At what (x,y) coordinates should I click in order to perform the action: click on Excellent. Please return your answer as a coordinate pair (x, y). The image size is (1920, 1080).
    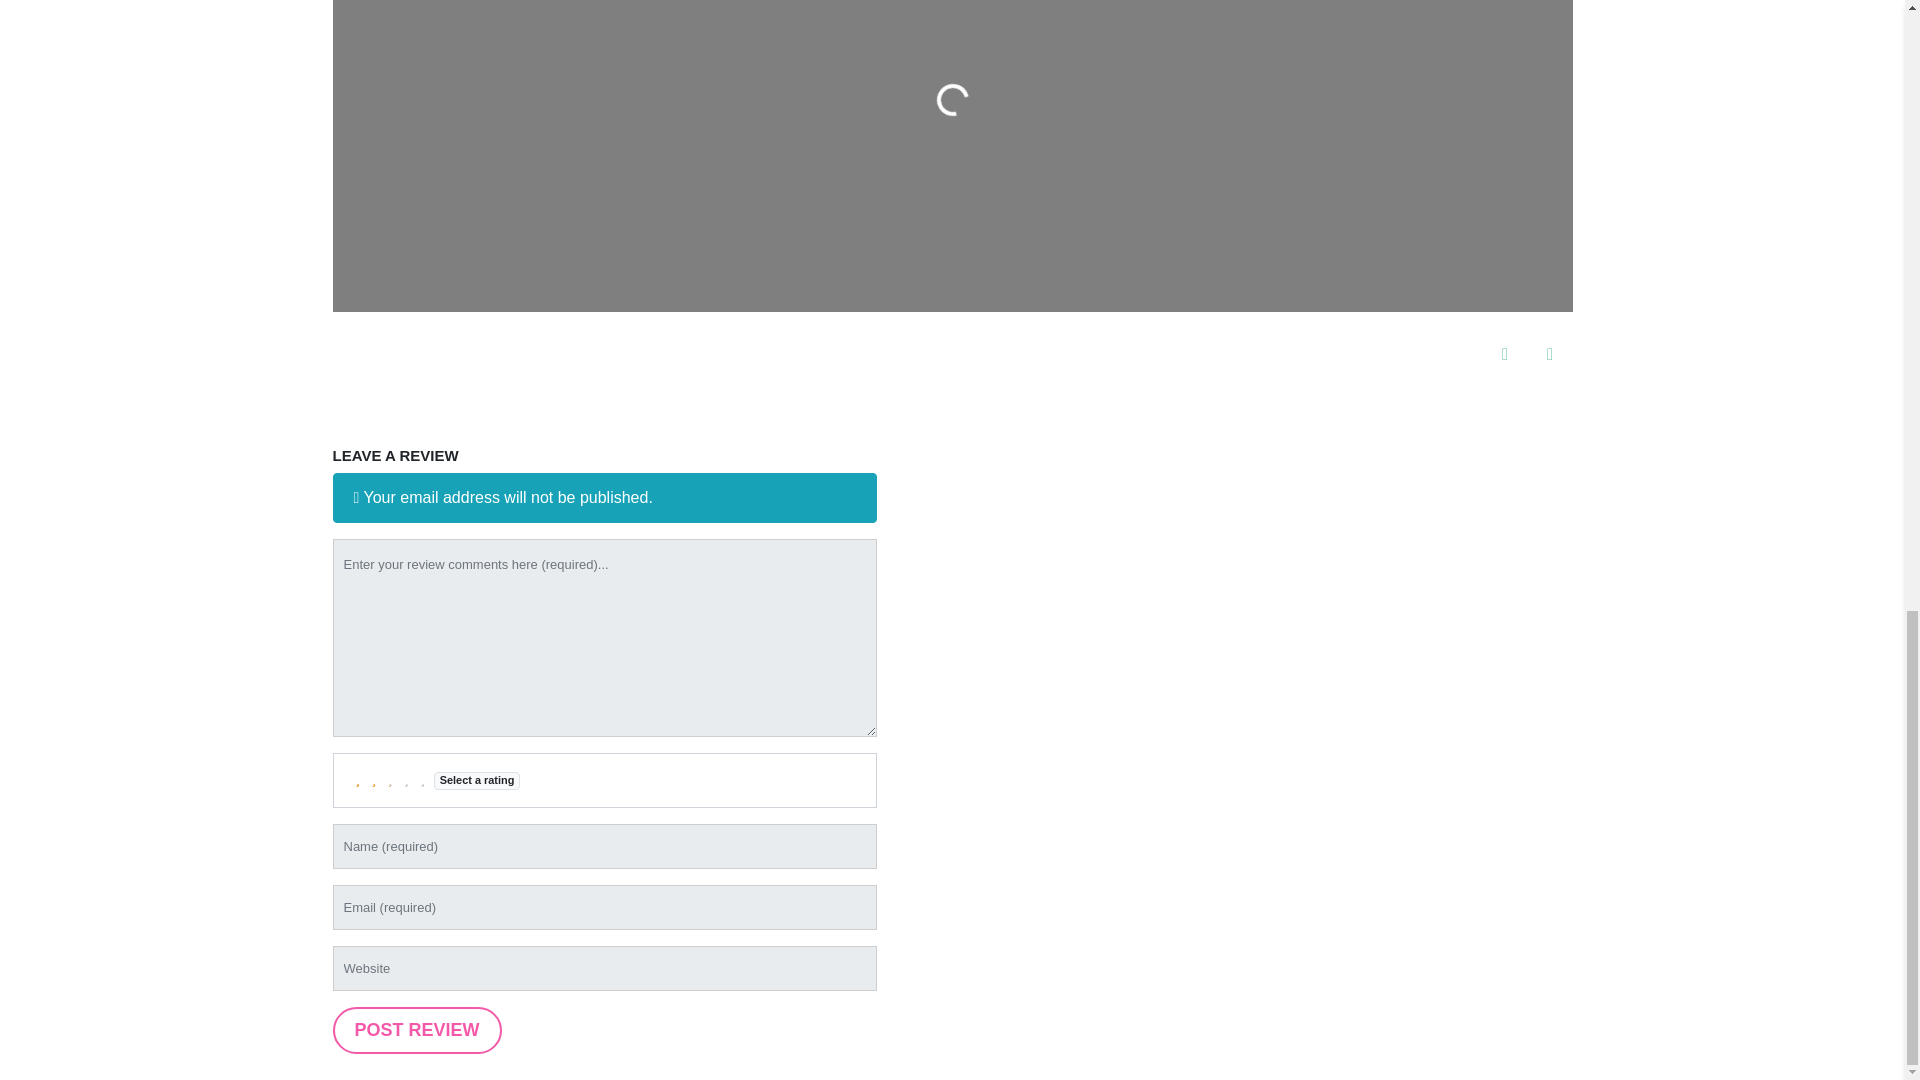
    Looking at the image, I should click on (422, 780).